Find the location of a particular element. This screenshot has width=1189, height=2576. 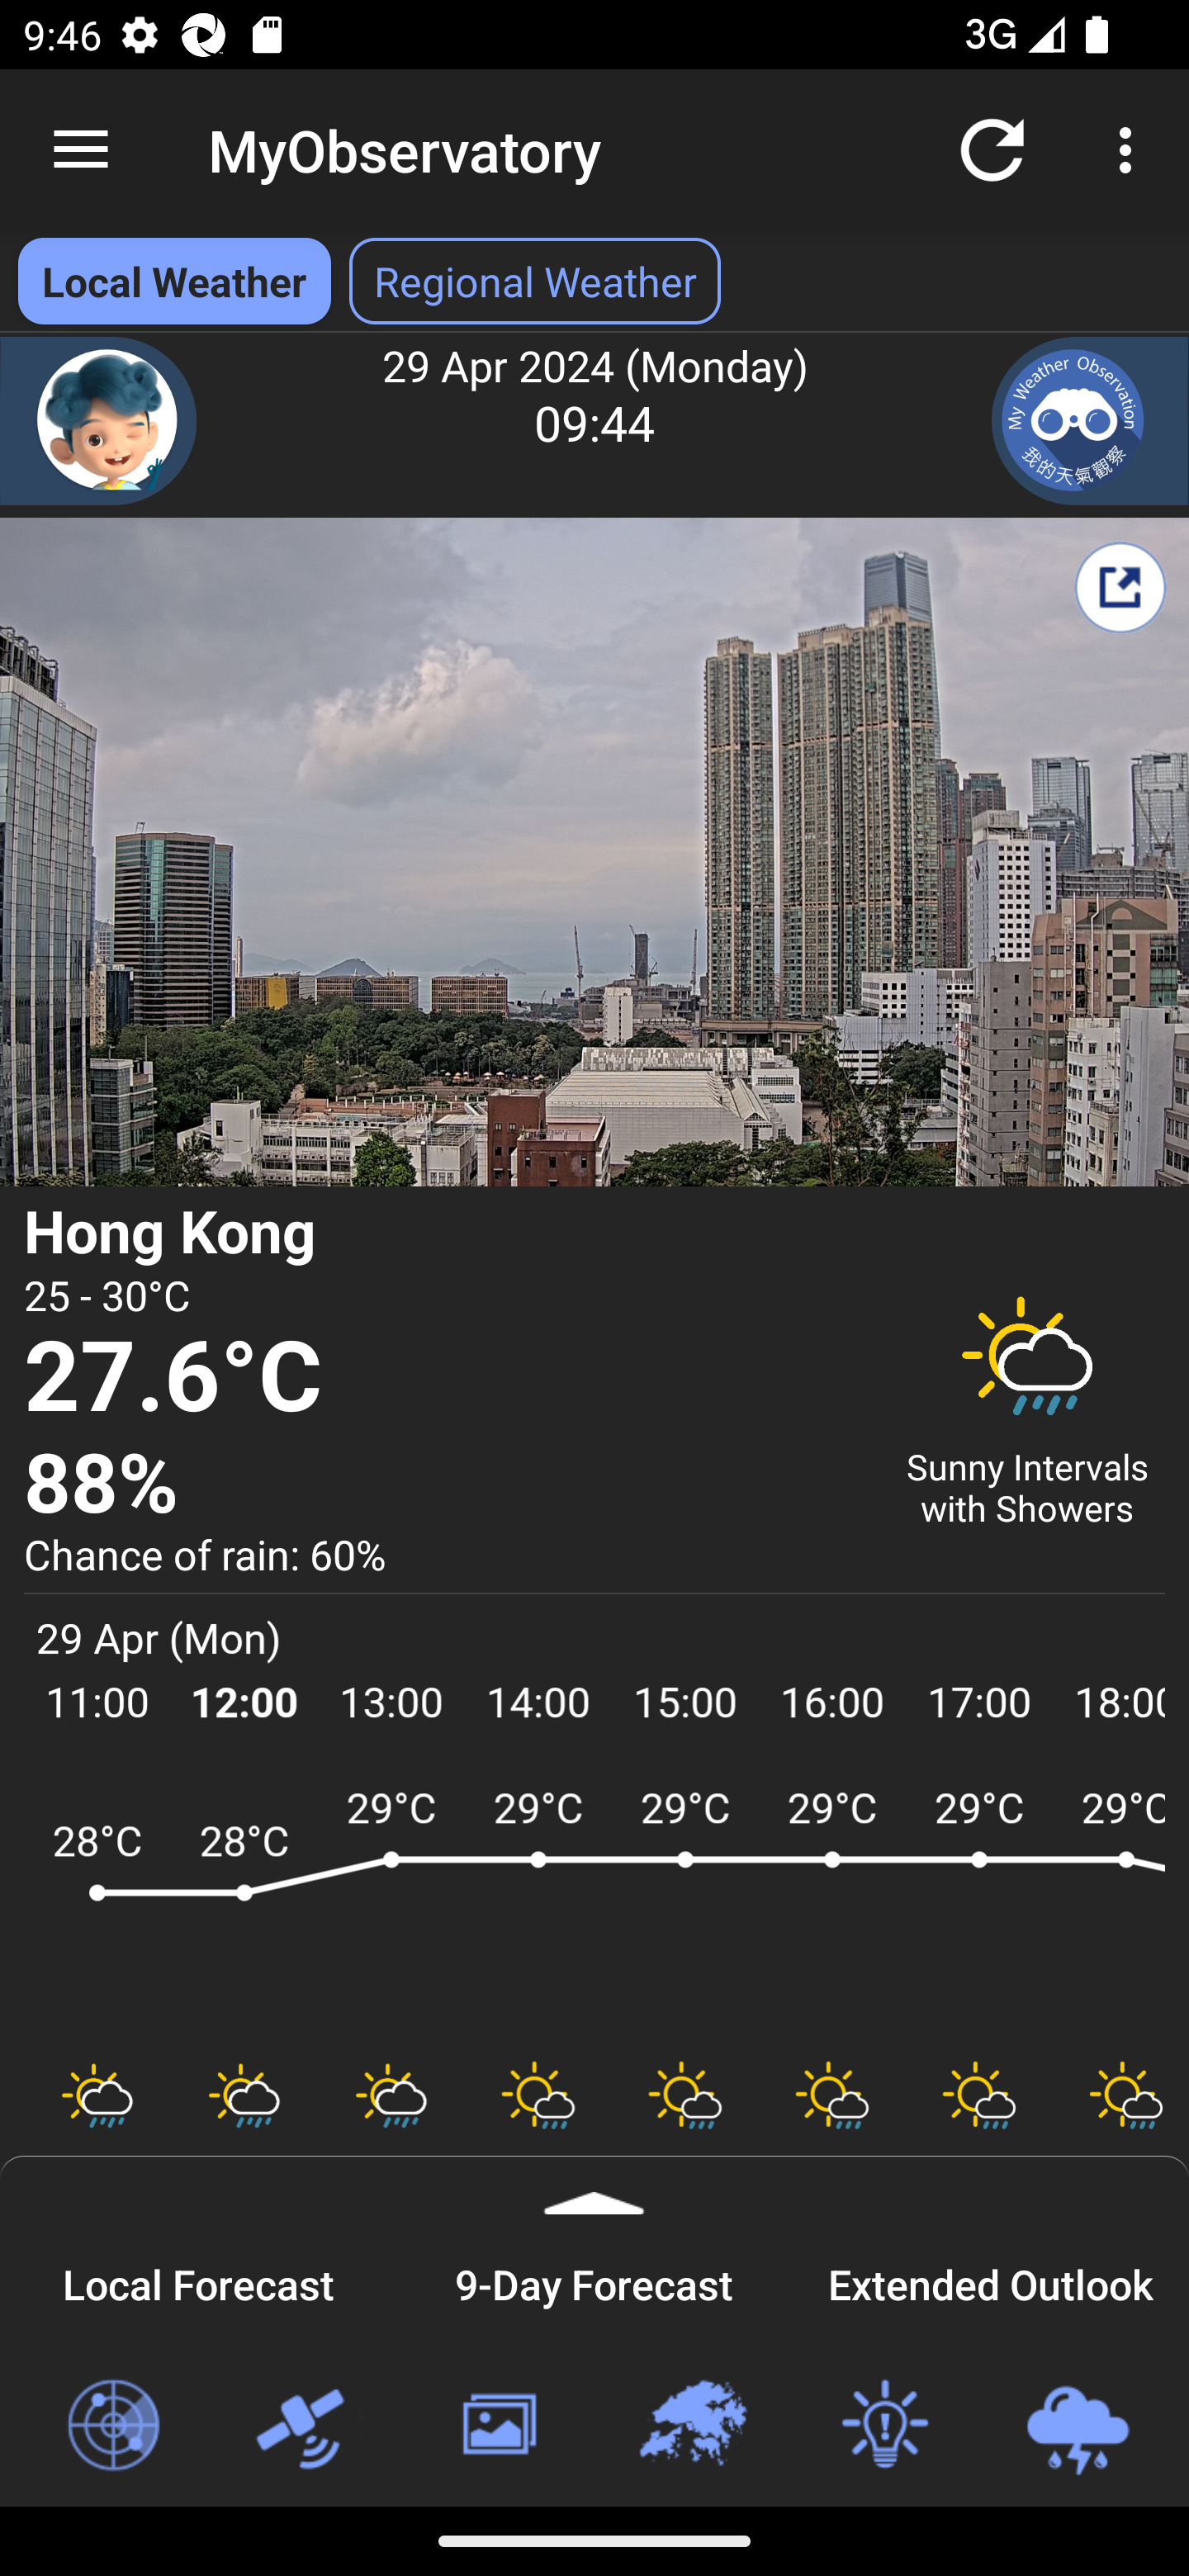

Extended Outlook is located at coordinates (991, 2280).